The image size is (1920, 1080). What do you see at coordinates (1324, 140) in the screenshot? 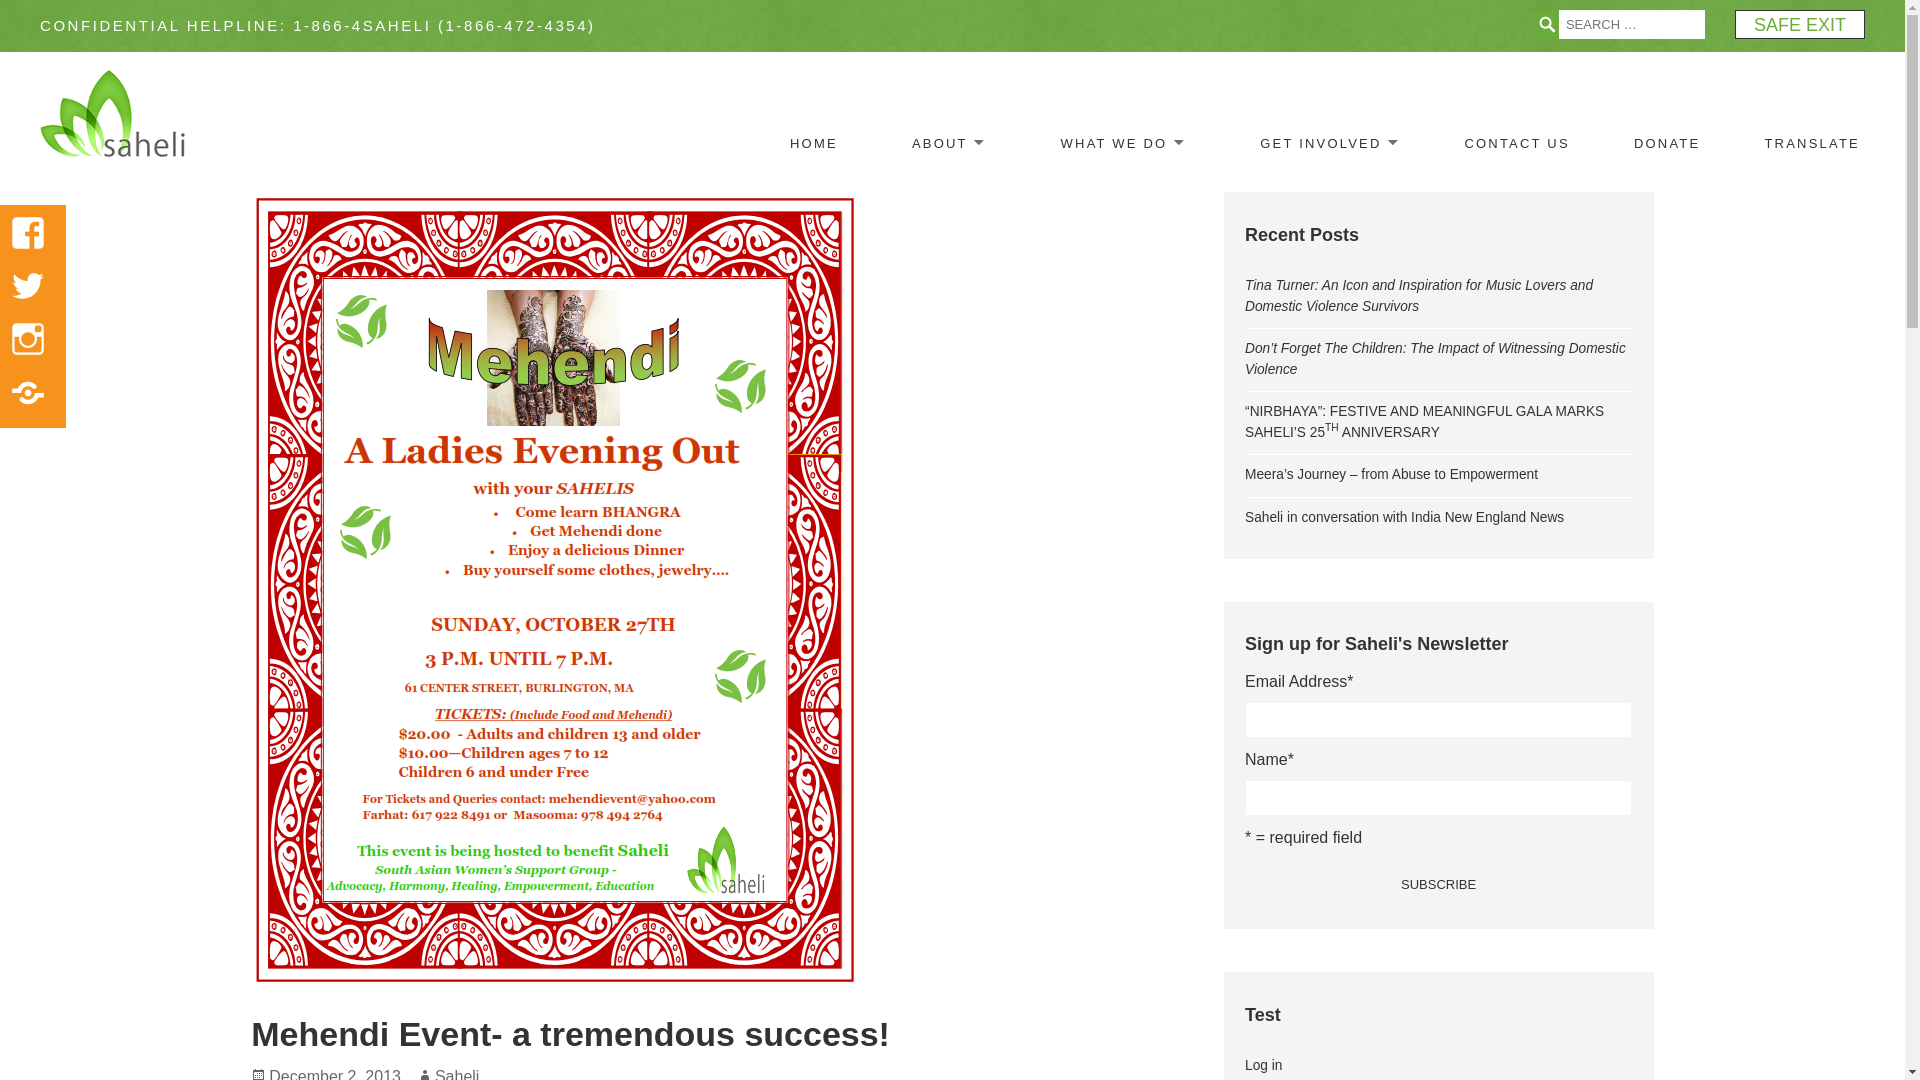
I see `GET INVOLVED` at bounding box center [1324, 140].